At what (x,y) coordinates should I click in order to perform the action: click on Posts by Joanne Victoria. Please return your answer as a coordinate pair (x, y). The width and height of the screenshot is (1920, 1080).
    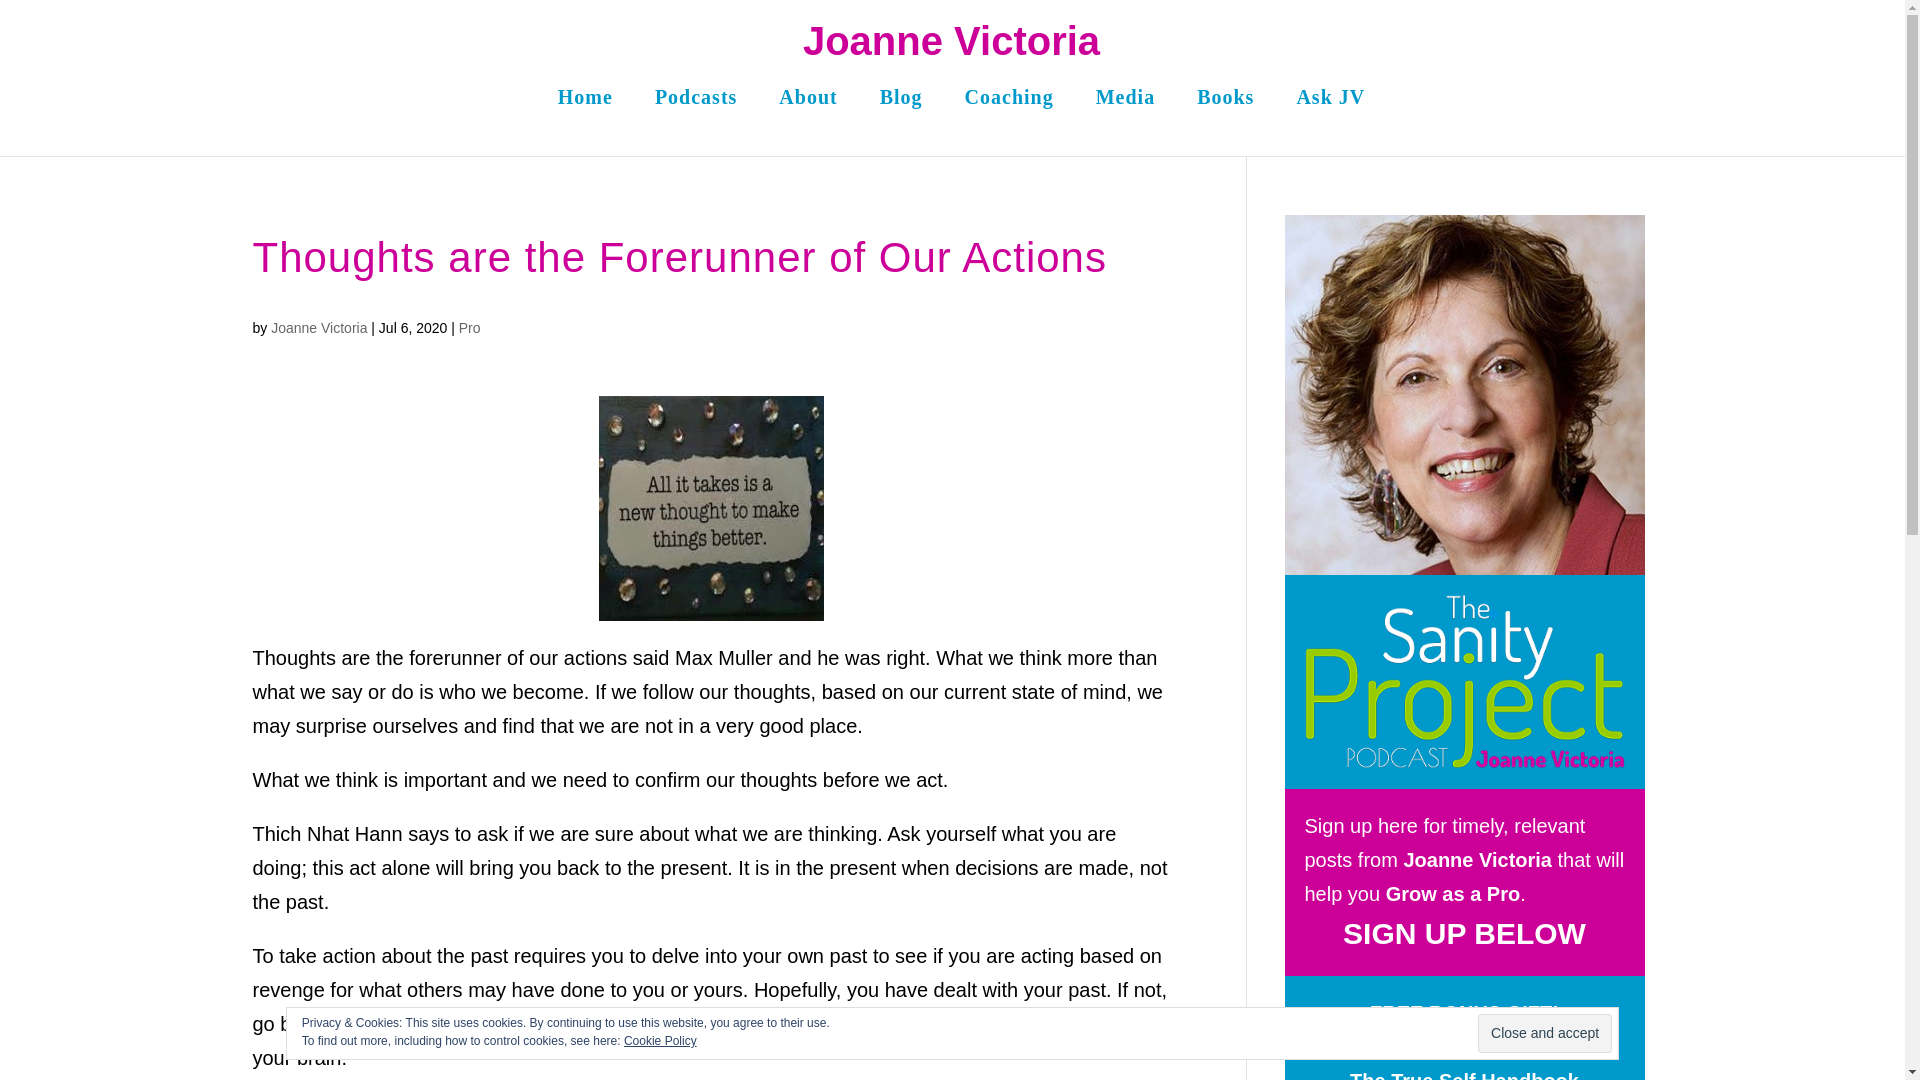
    Looking at the image, I should click on (318, 327).